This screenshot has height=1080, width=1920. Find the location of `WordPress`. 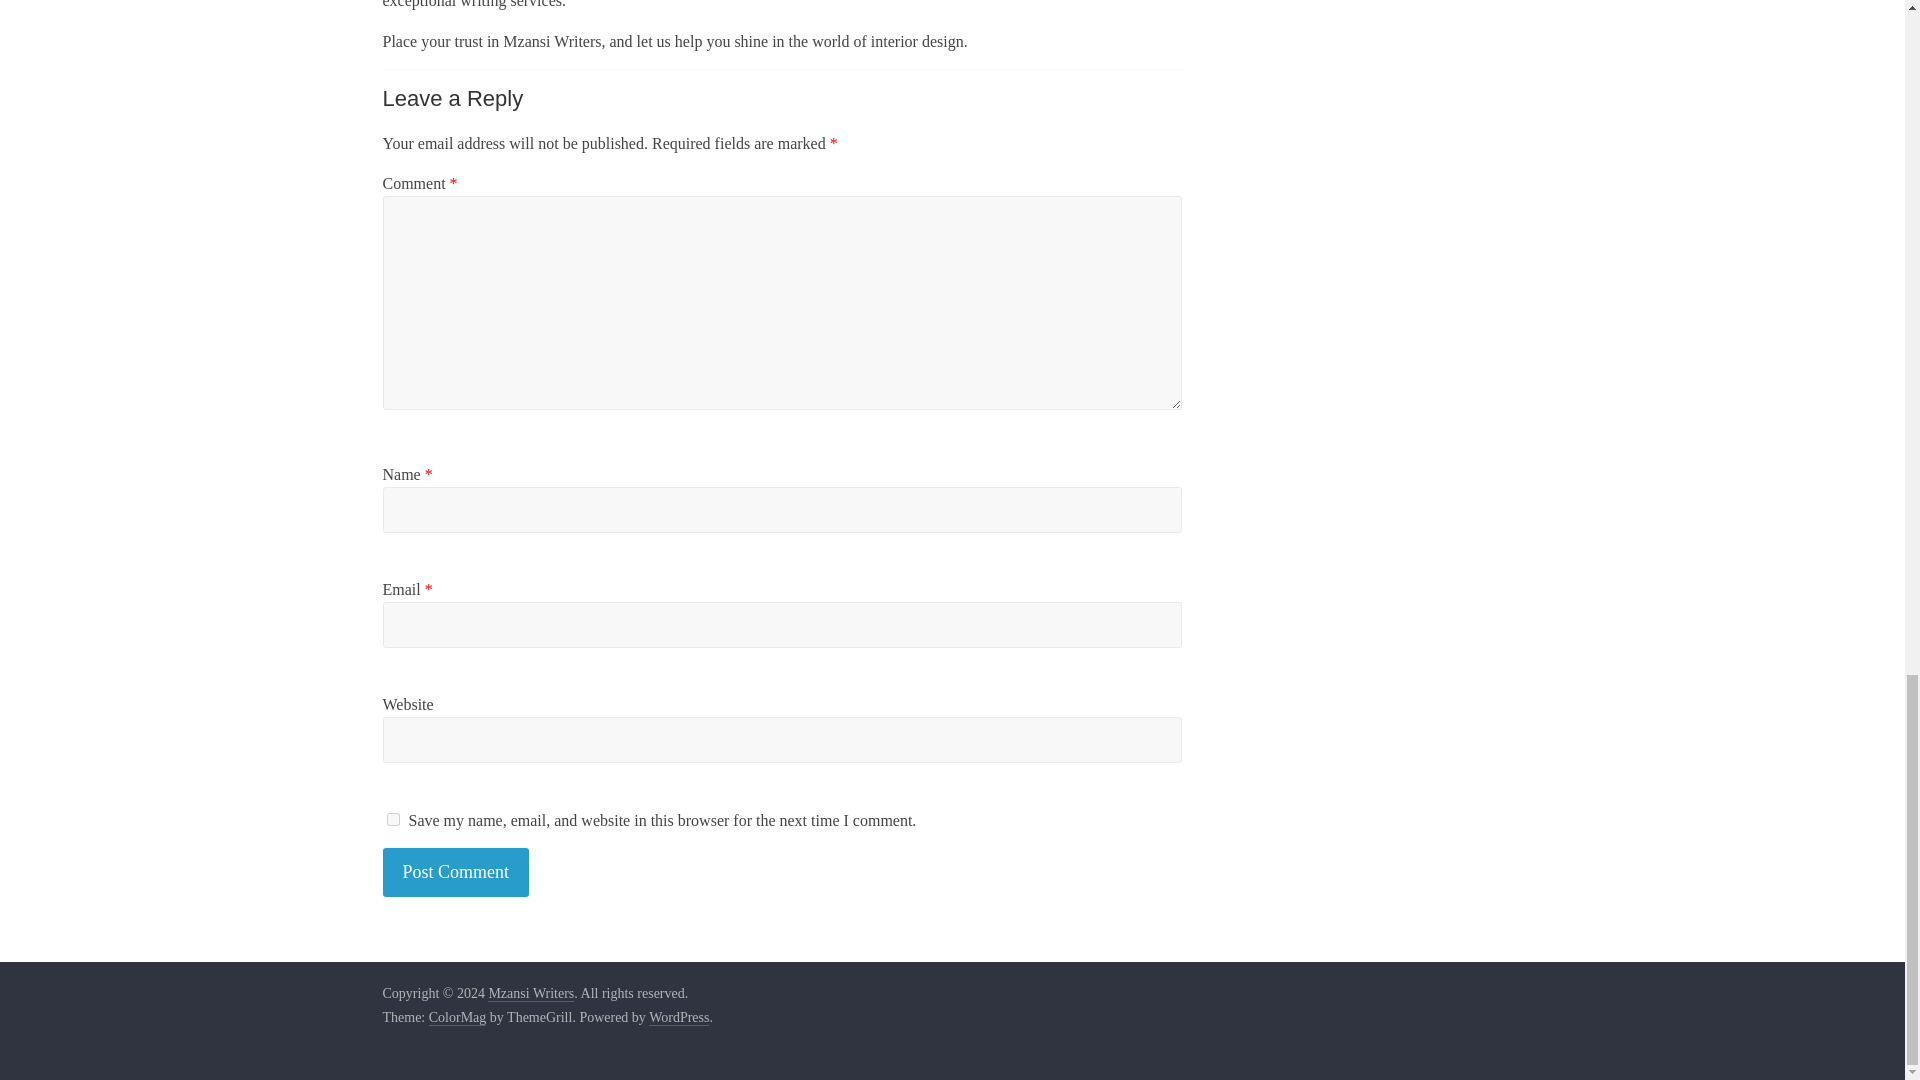

WordPress is located at coordinates (678, 1018).